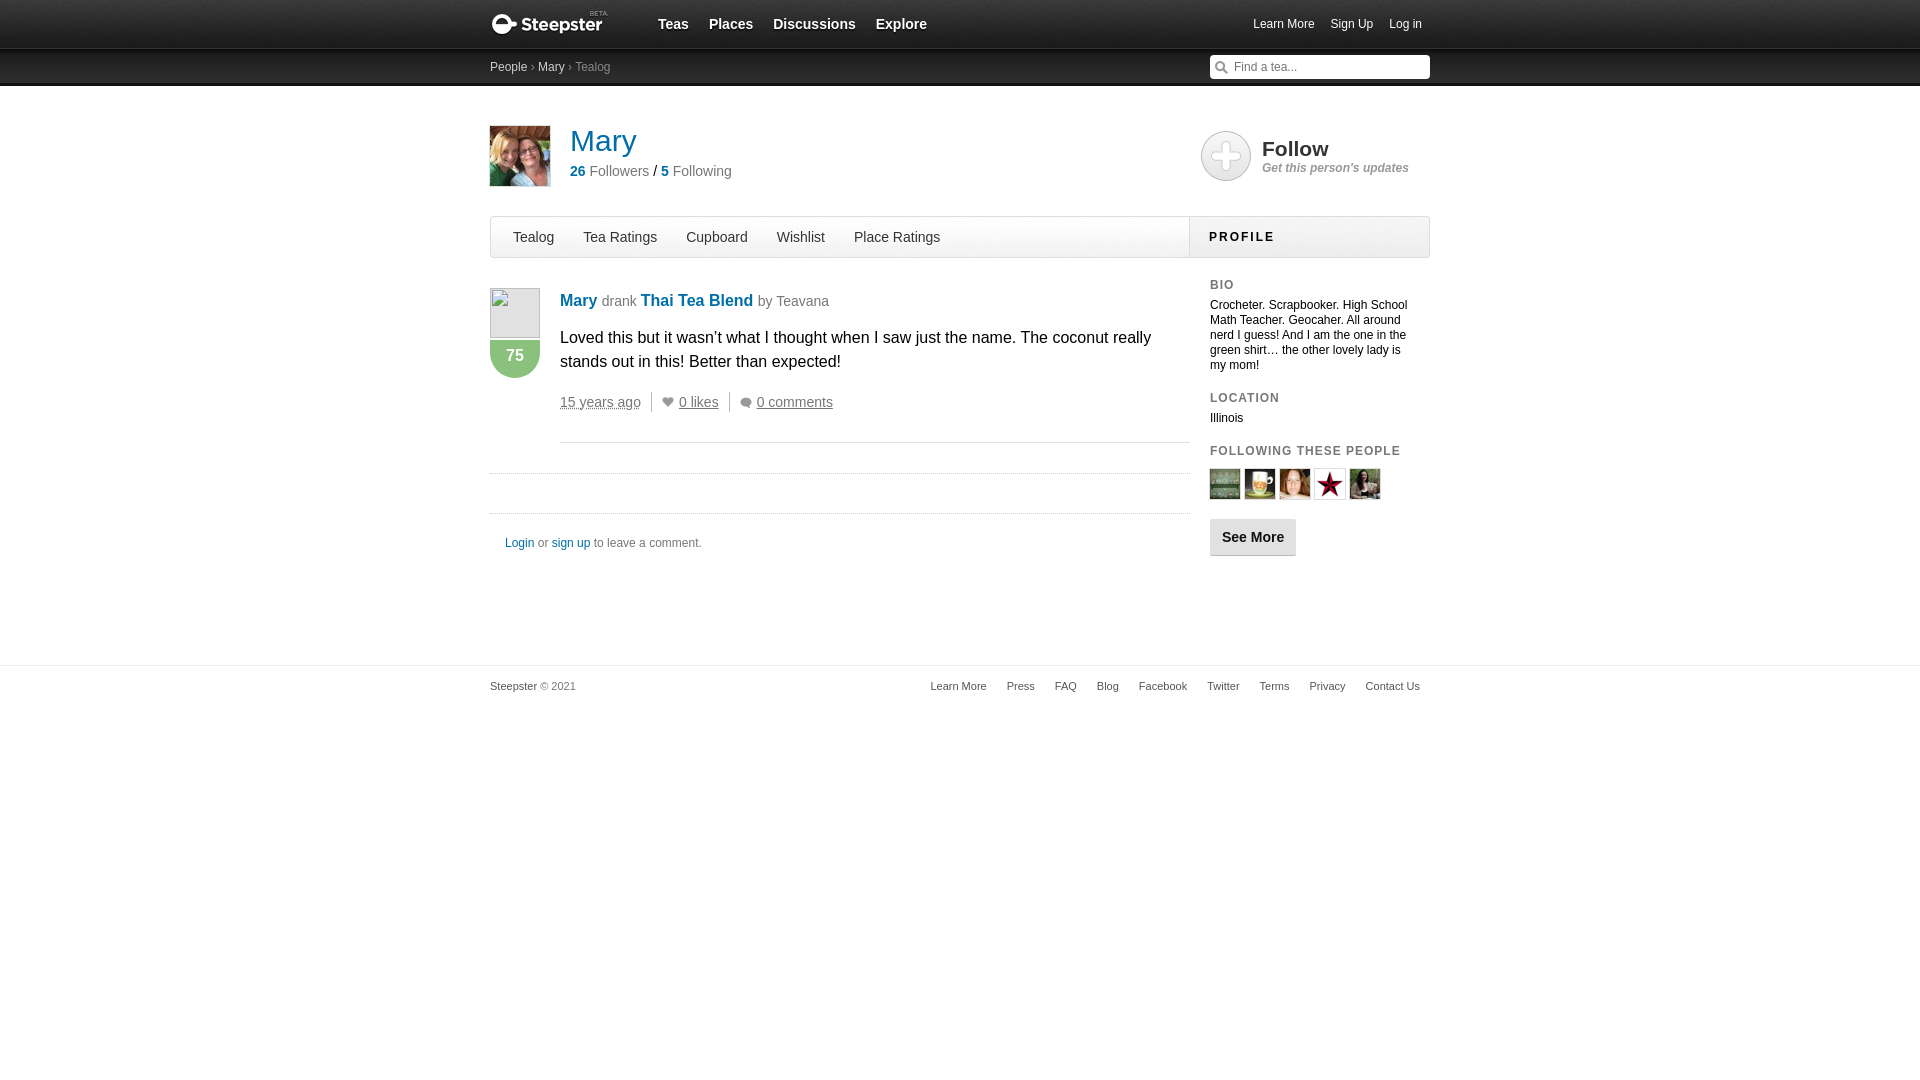  Describe the element at coordinates (1405, 24) in the screenshot. I see `Log in` at that location.